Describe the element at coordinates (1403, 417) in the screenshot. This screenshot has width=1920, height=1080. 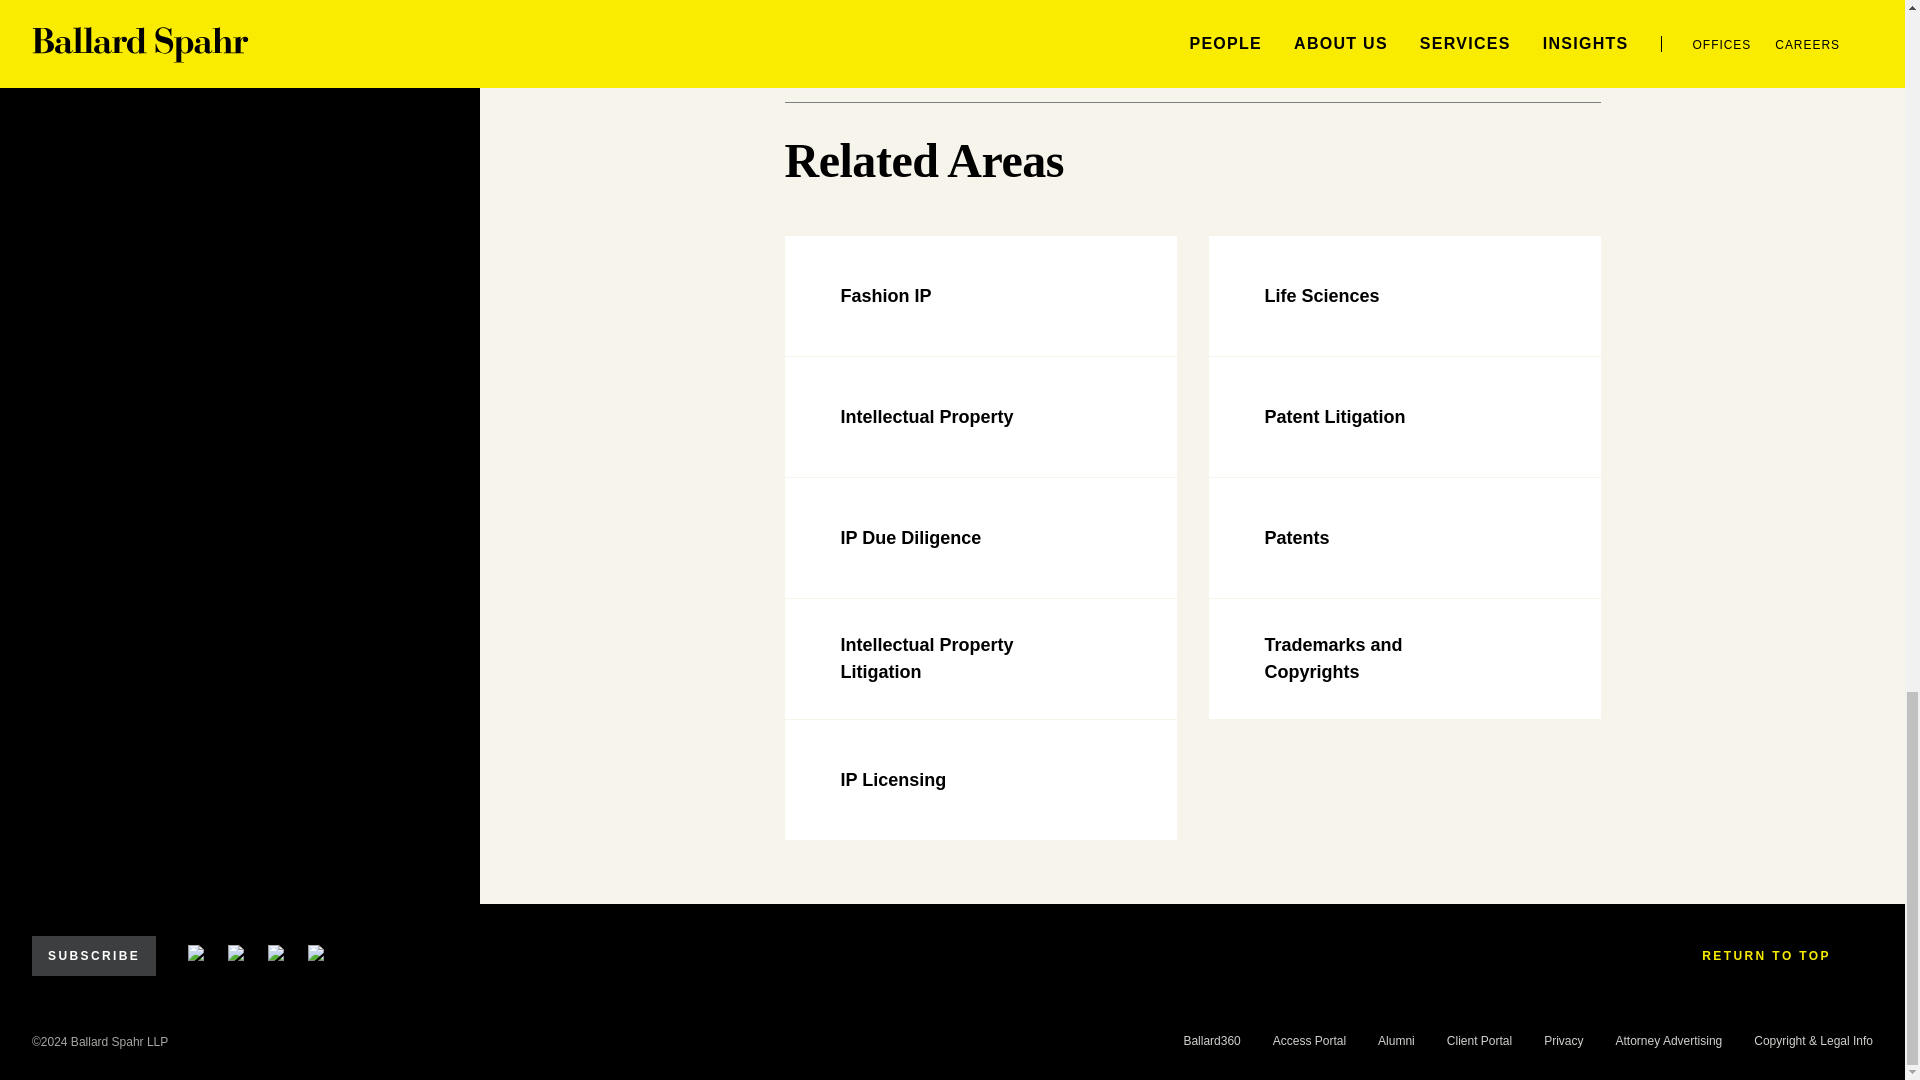
I see `Patent Litigation` at that location.